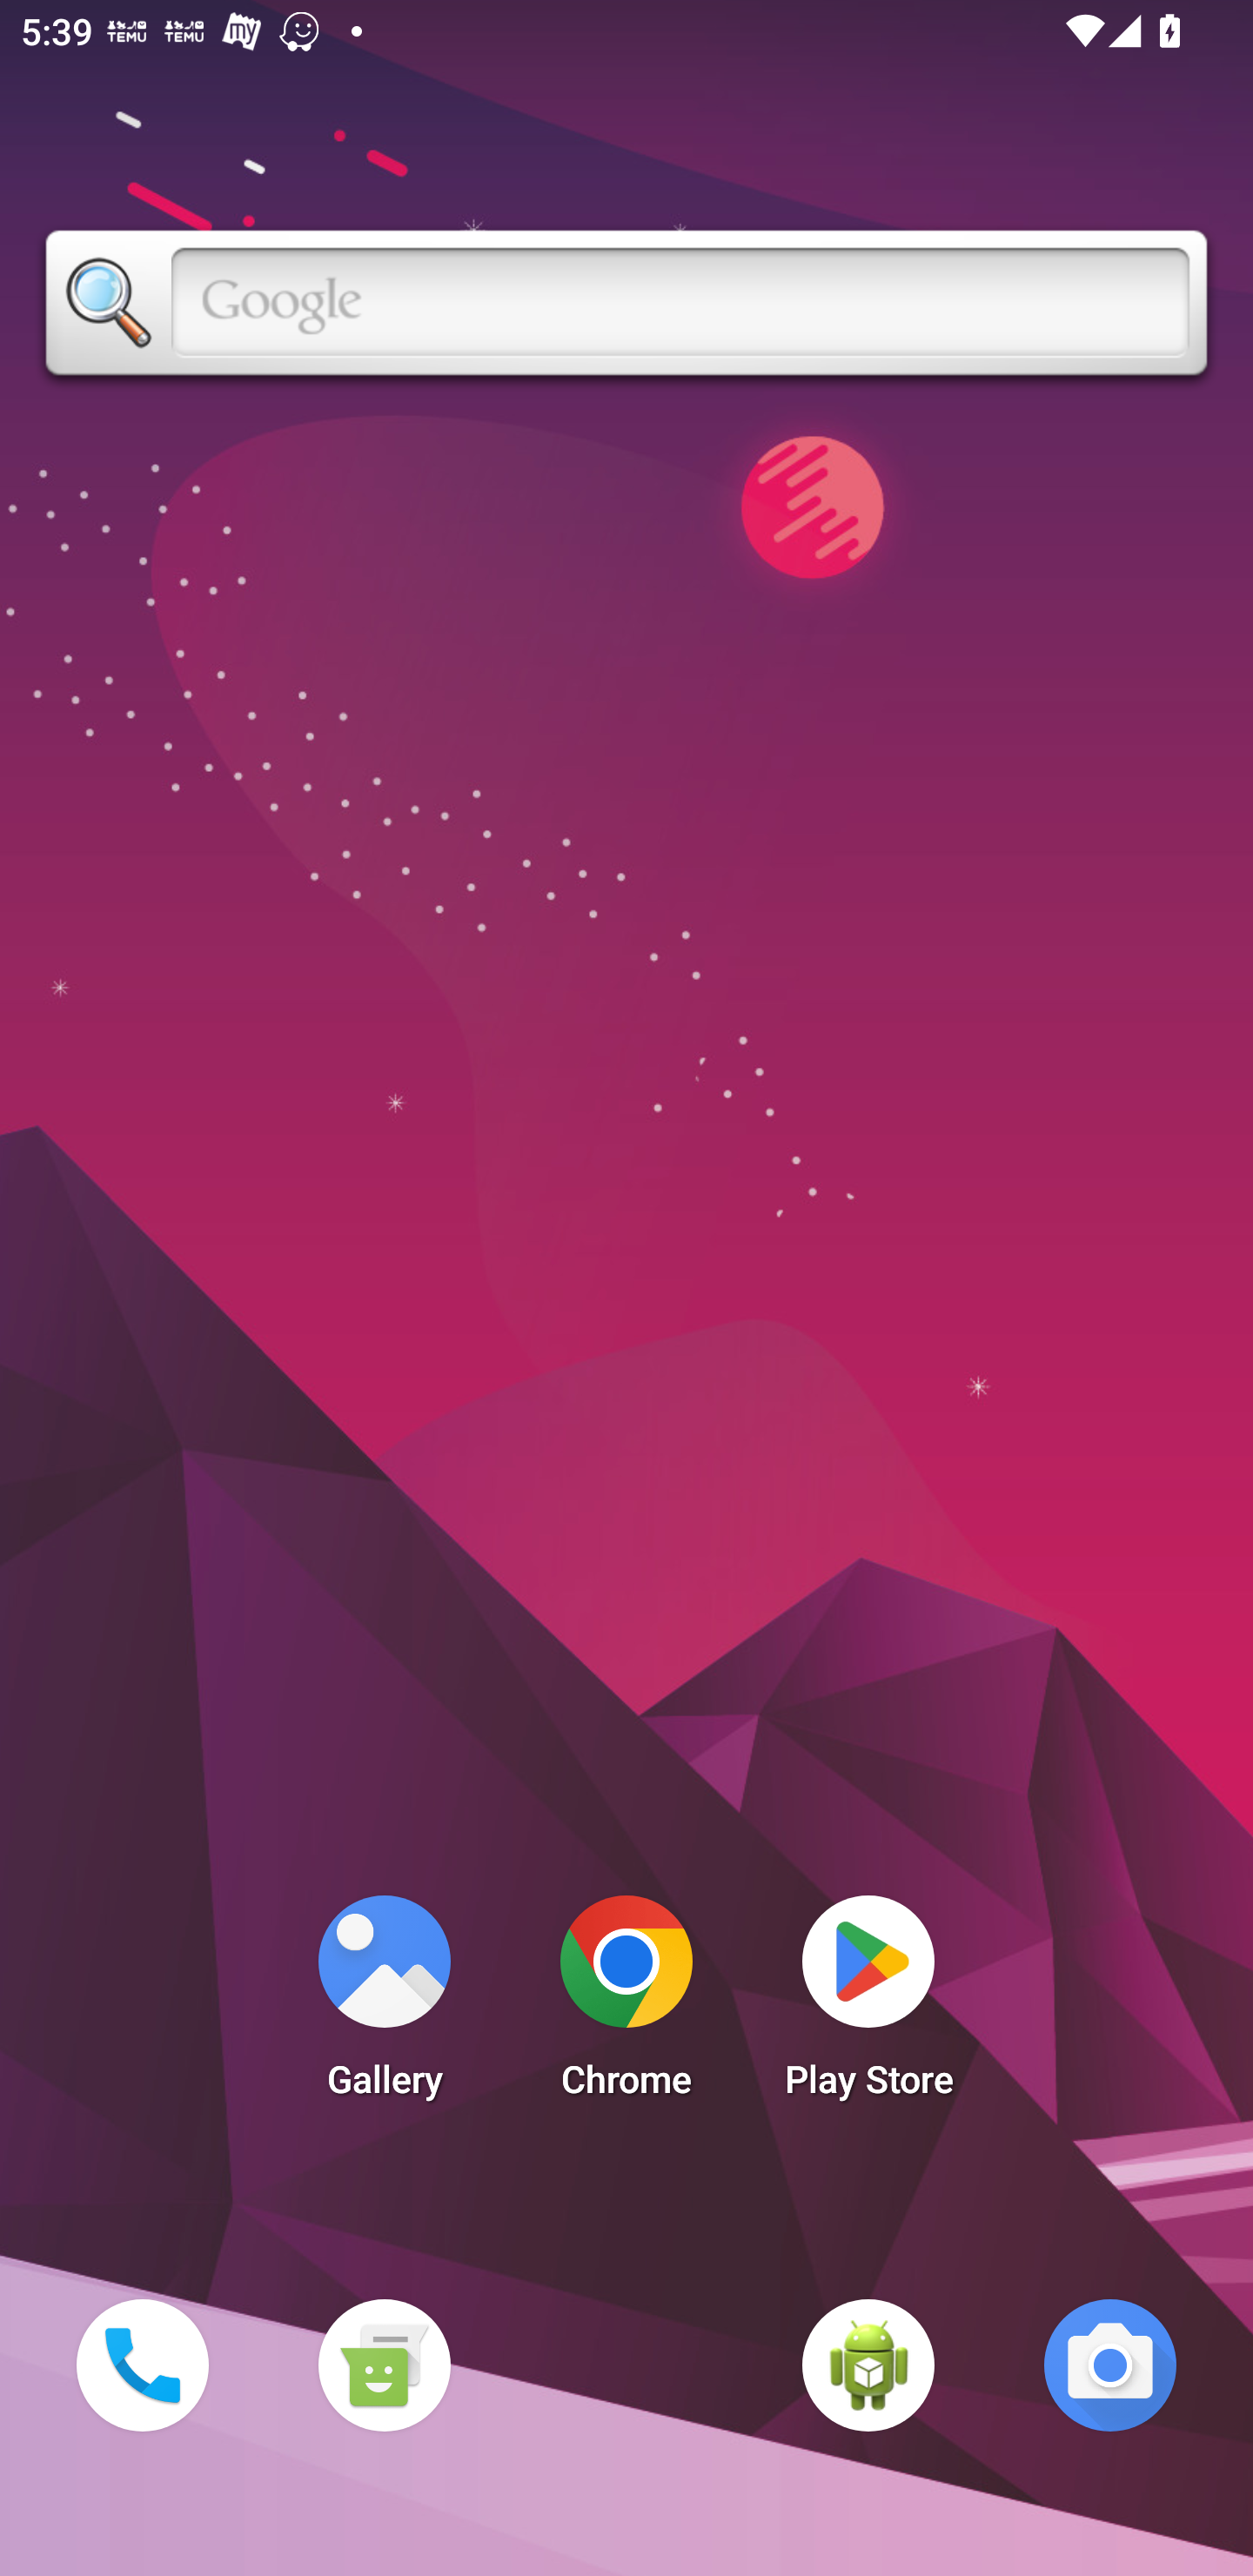 The image size is (1253, 2576). Describe the element at coordinates (384, 2005) in the screenshot. I see `Gallery` at that location.